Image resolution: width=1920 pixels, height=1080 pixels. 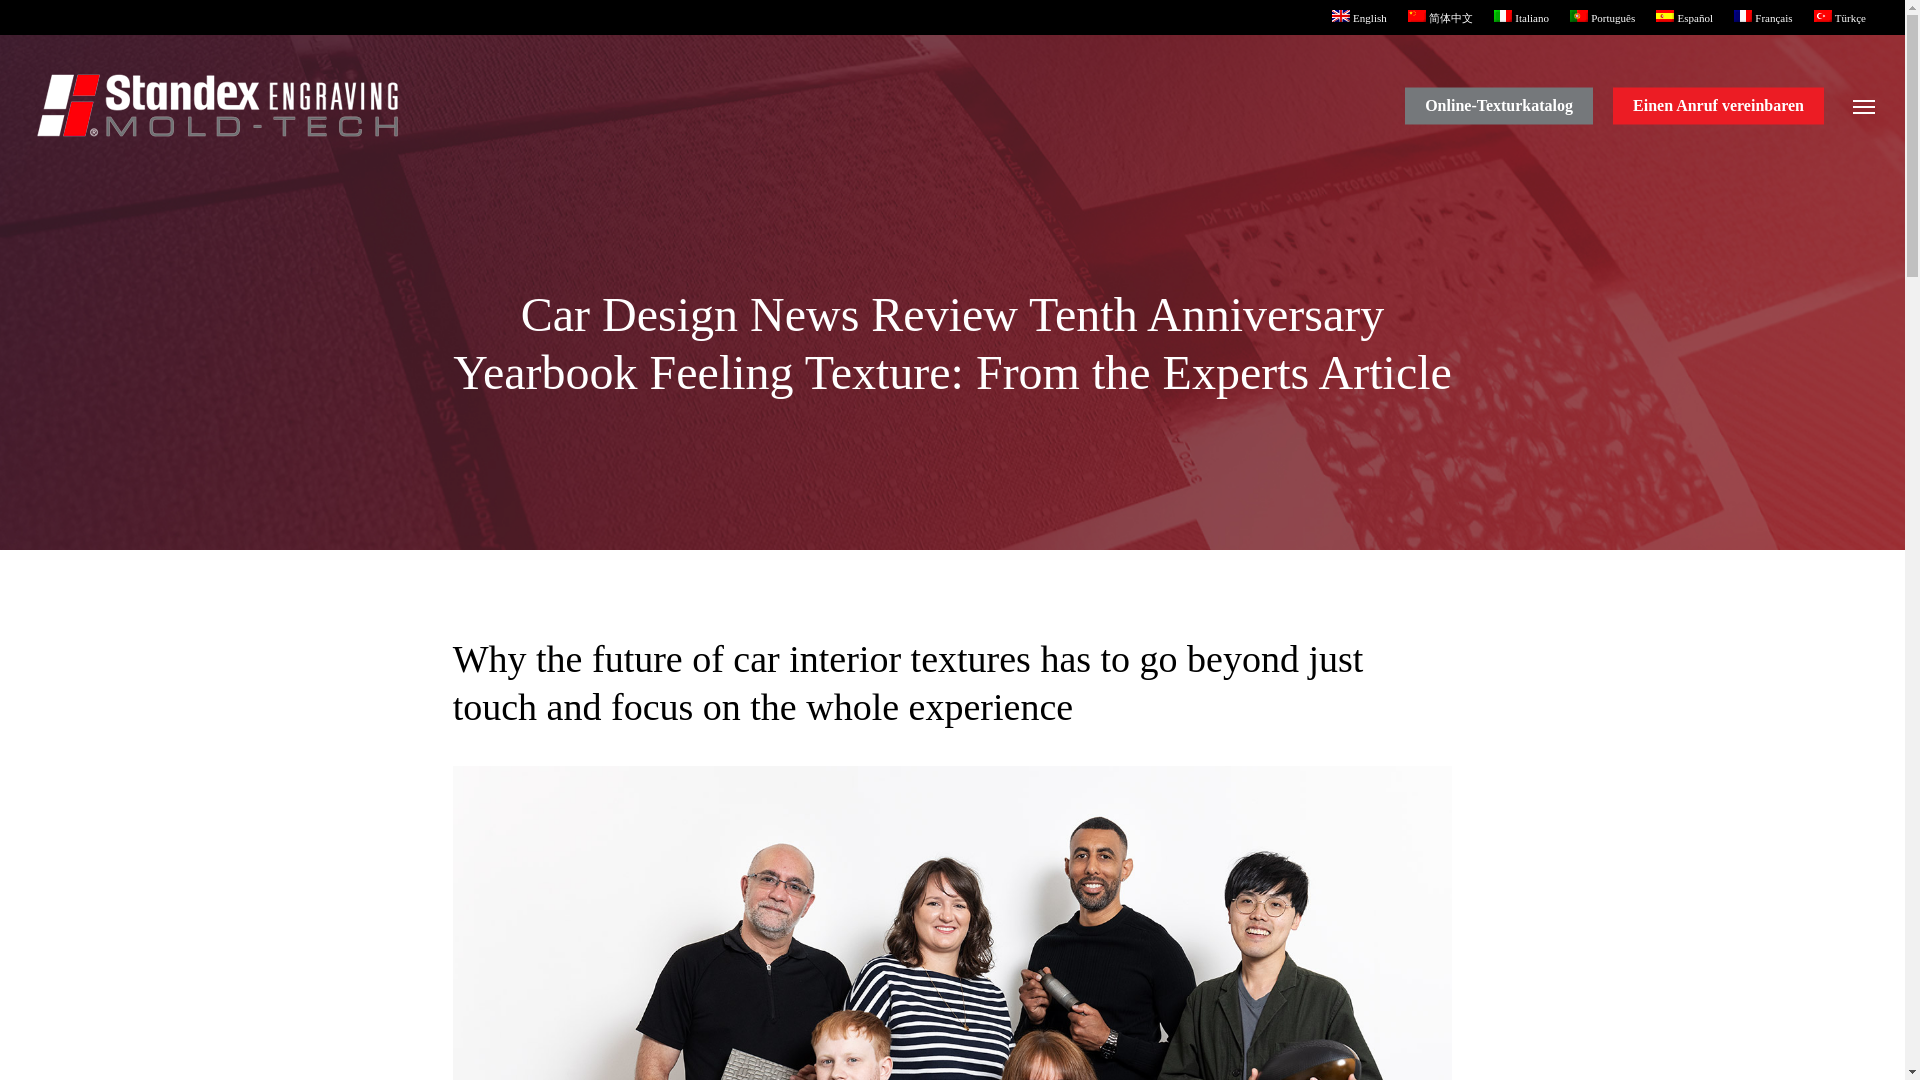 I want to click on Einen Anruf vereinbaren, so click(x=1718, y=105).